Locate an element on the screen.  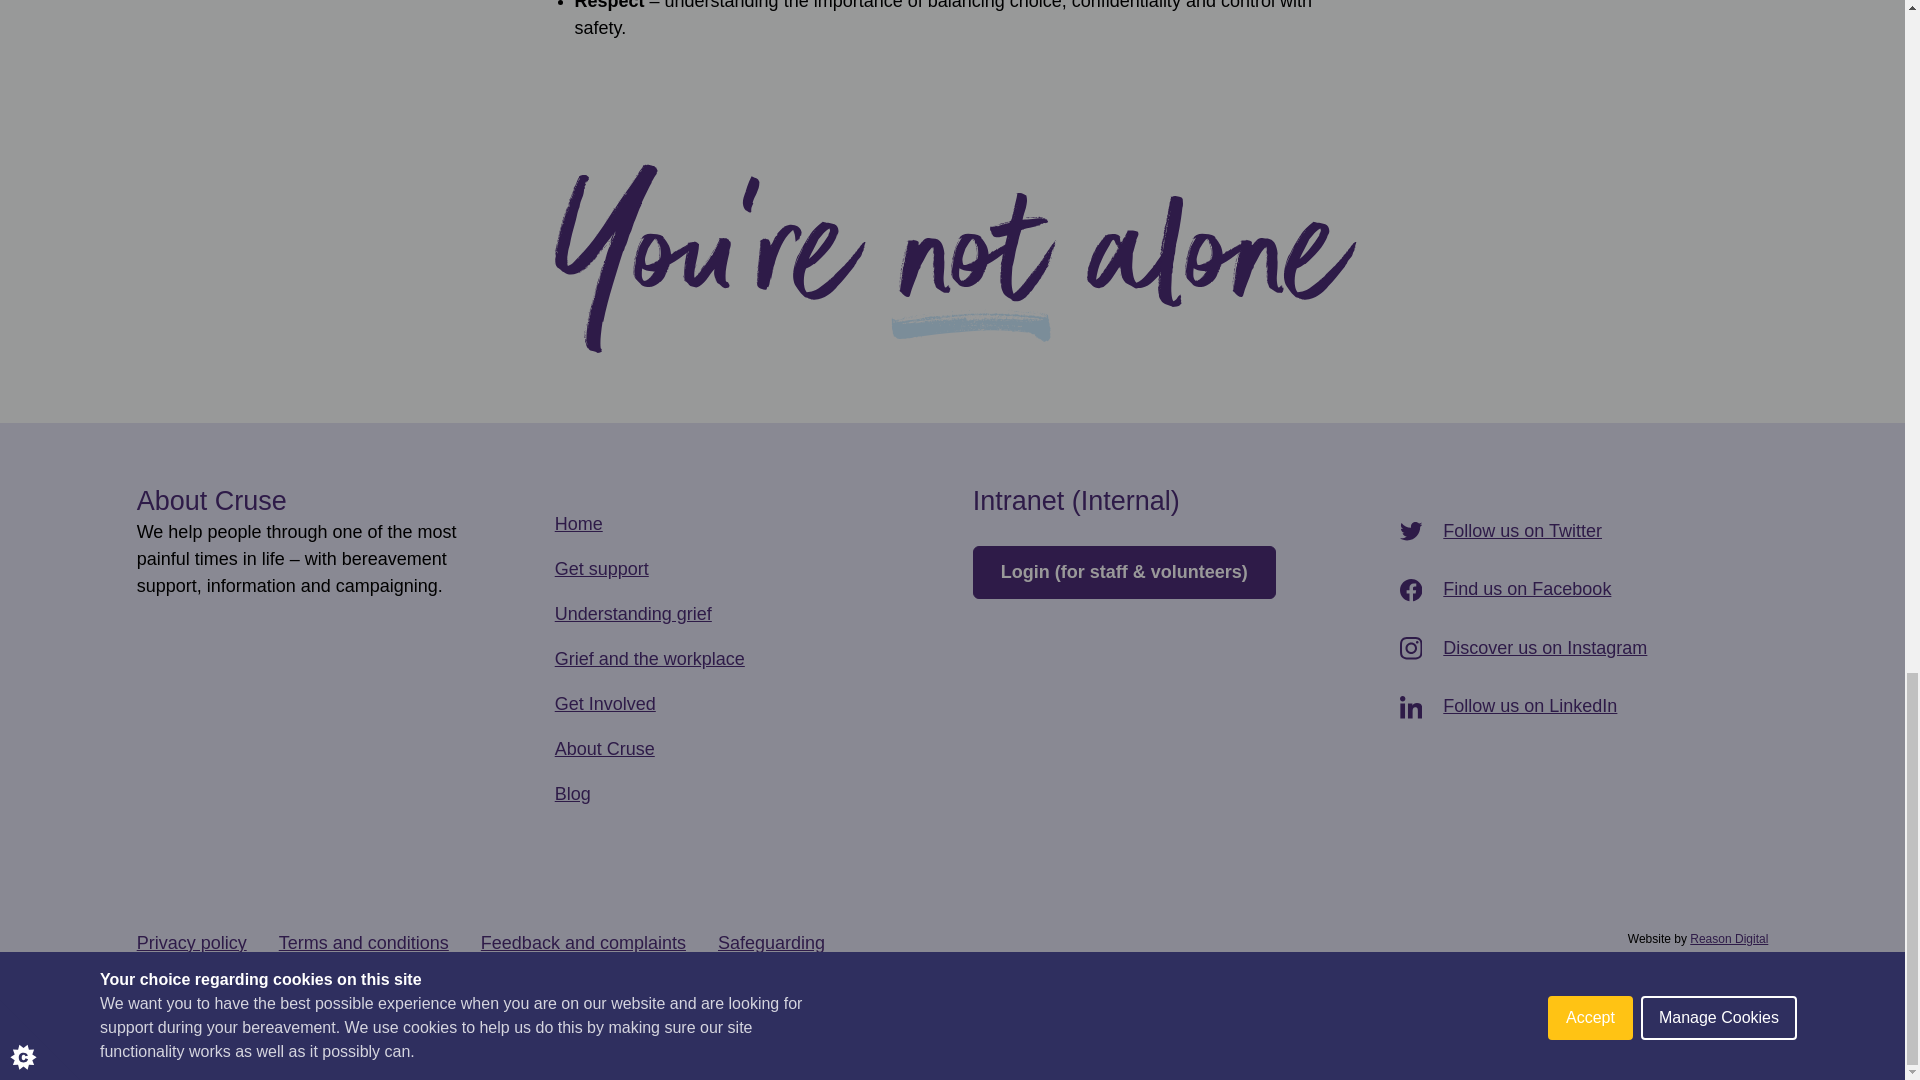
Get support is located at coordinates (601, 568).